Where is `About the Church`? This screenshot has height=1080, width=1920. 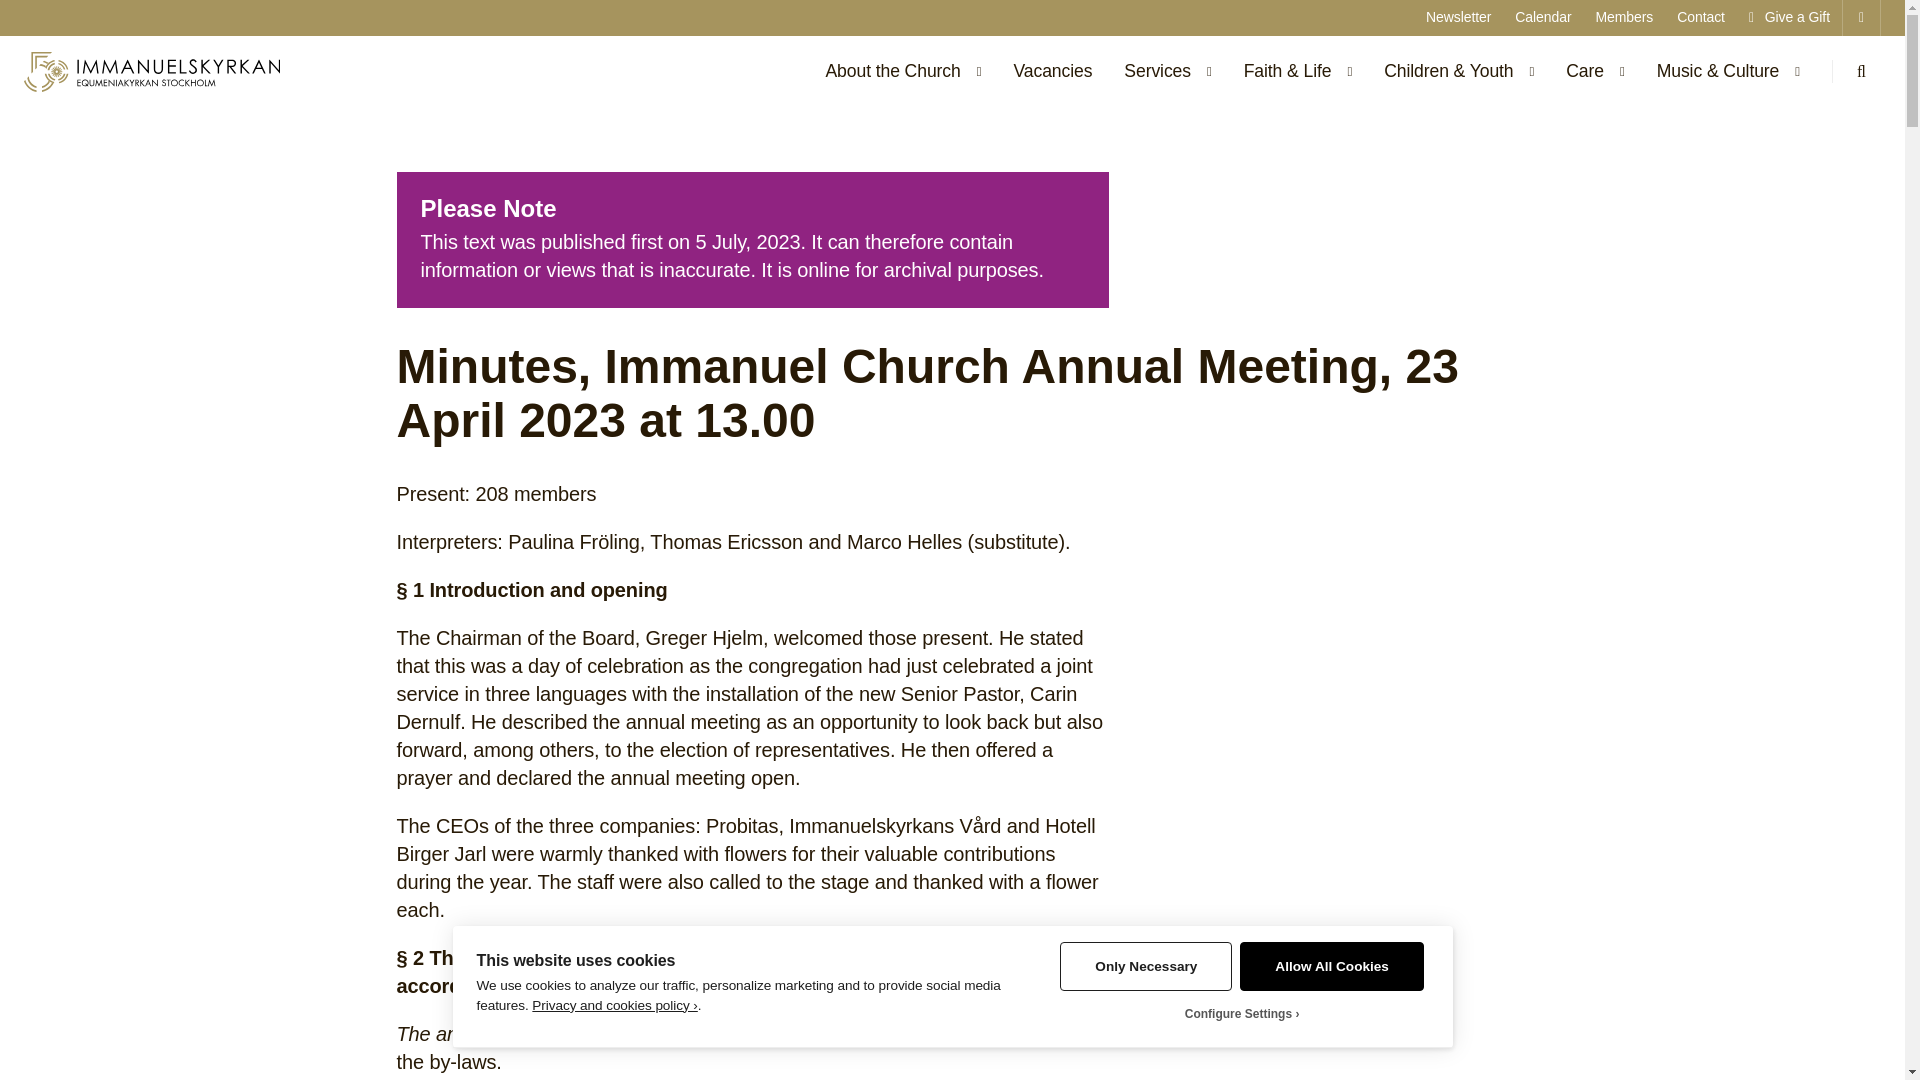
About the Church is located at coordinates (903, 72).